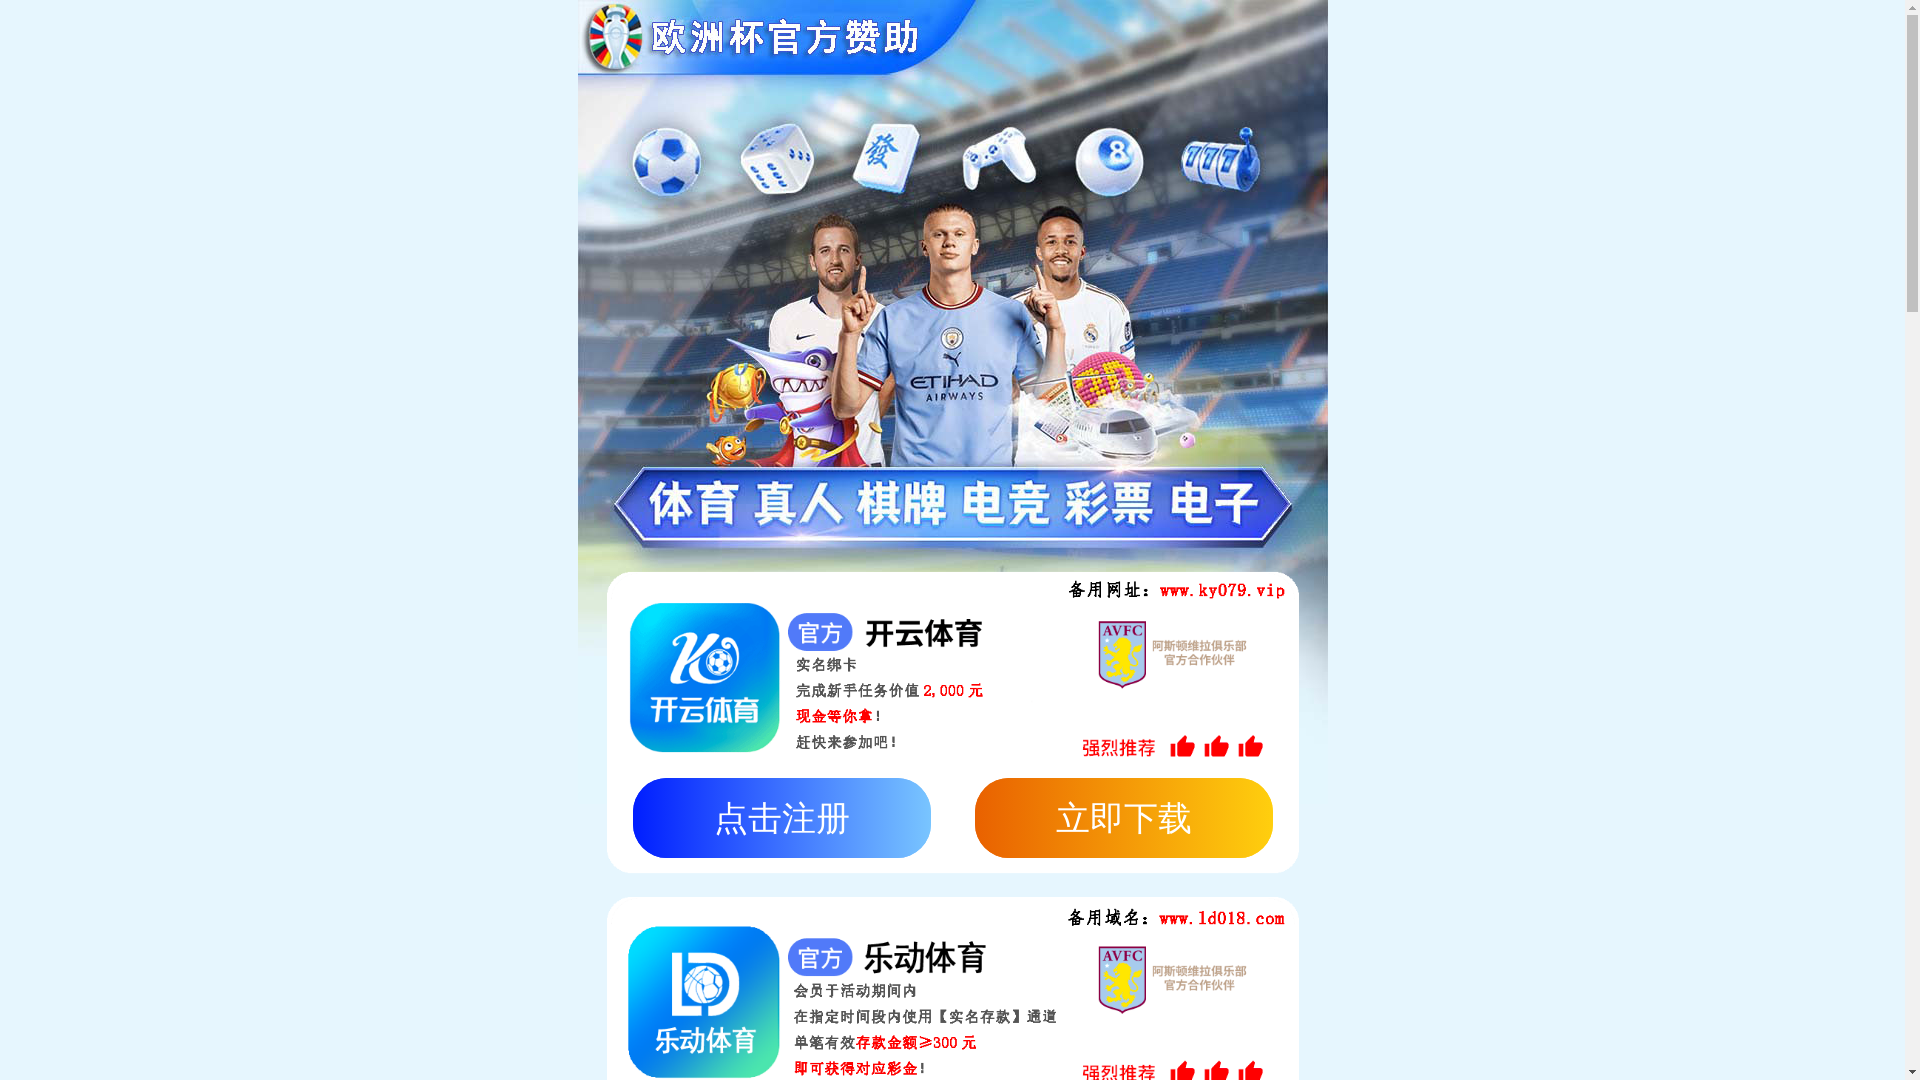 The image size is (1920, 1080). Describe the element at coordinates (541, 193) in the screenshot. I see `About us` at that location.